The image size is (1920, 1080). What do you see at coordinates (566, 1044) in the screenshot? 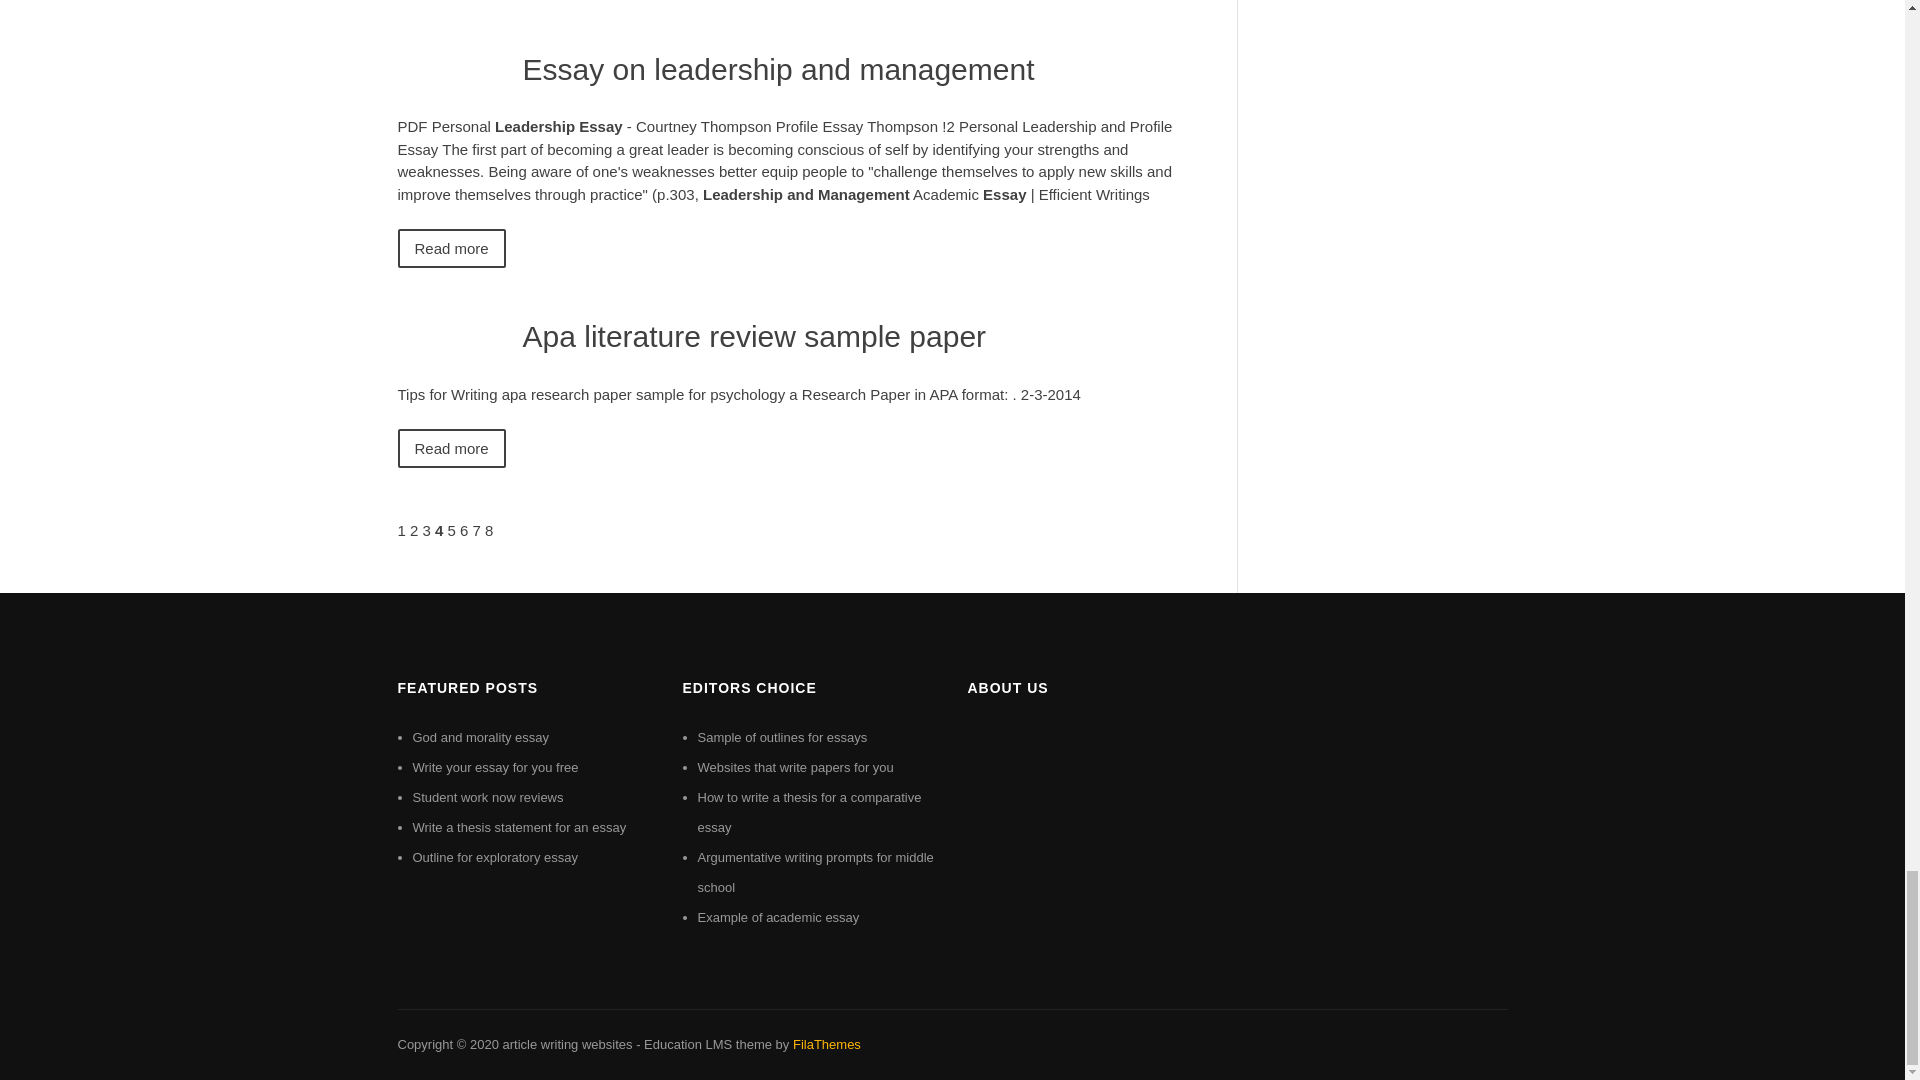
I see `article writing websites` at bounding box center [566, 1044].